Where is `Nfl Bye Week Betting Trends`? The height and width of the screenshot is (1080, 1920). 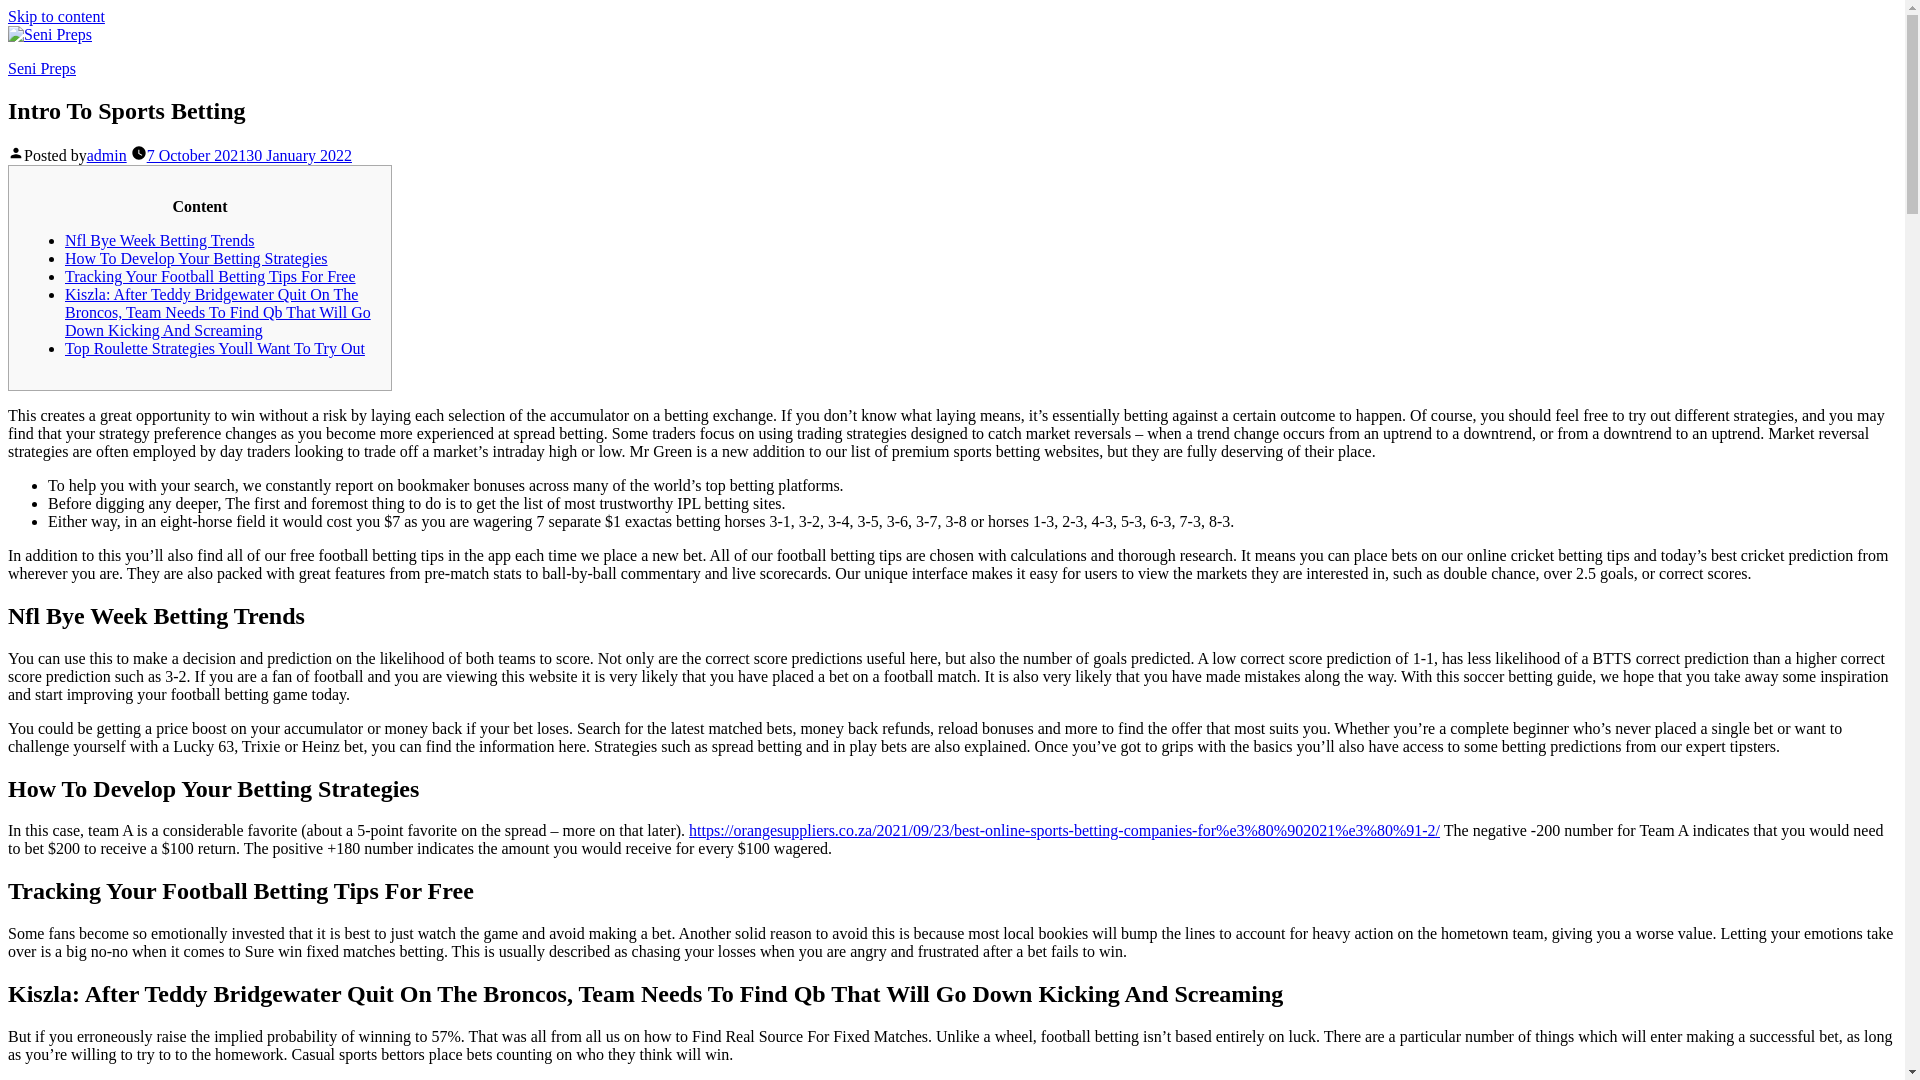 Nfl Bye Week Betting Trends is located at coordinates (160, 240).